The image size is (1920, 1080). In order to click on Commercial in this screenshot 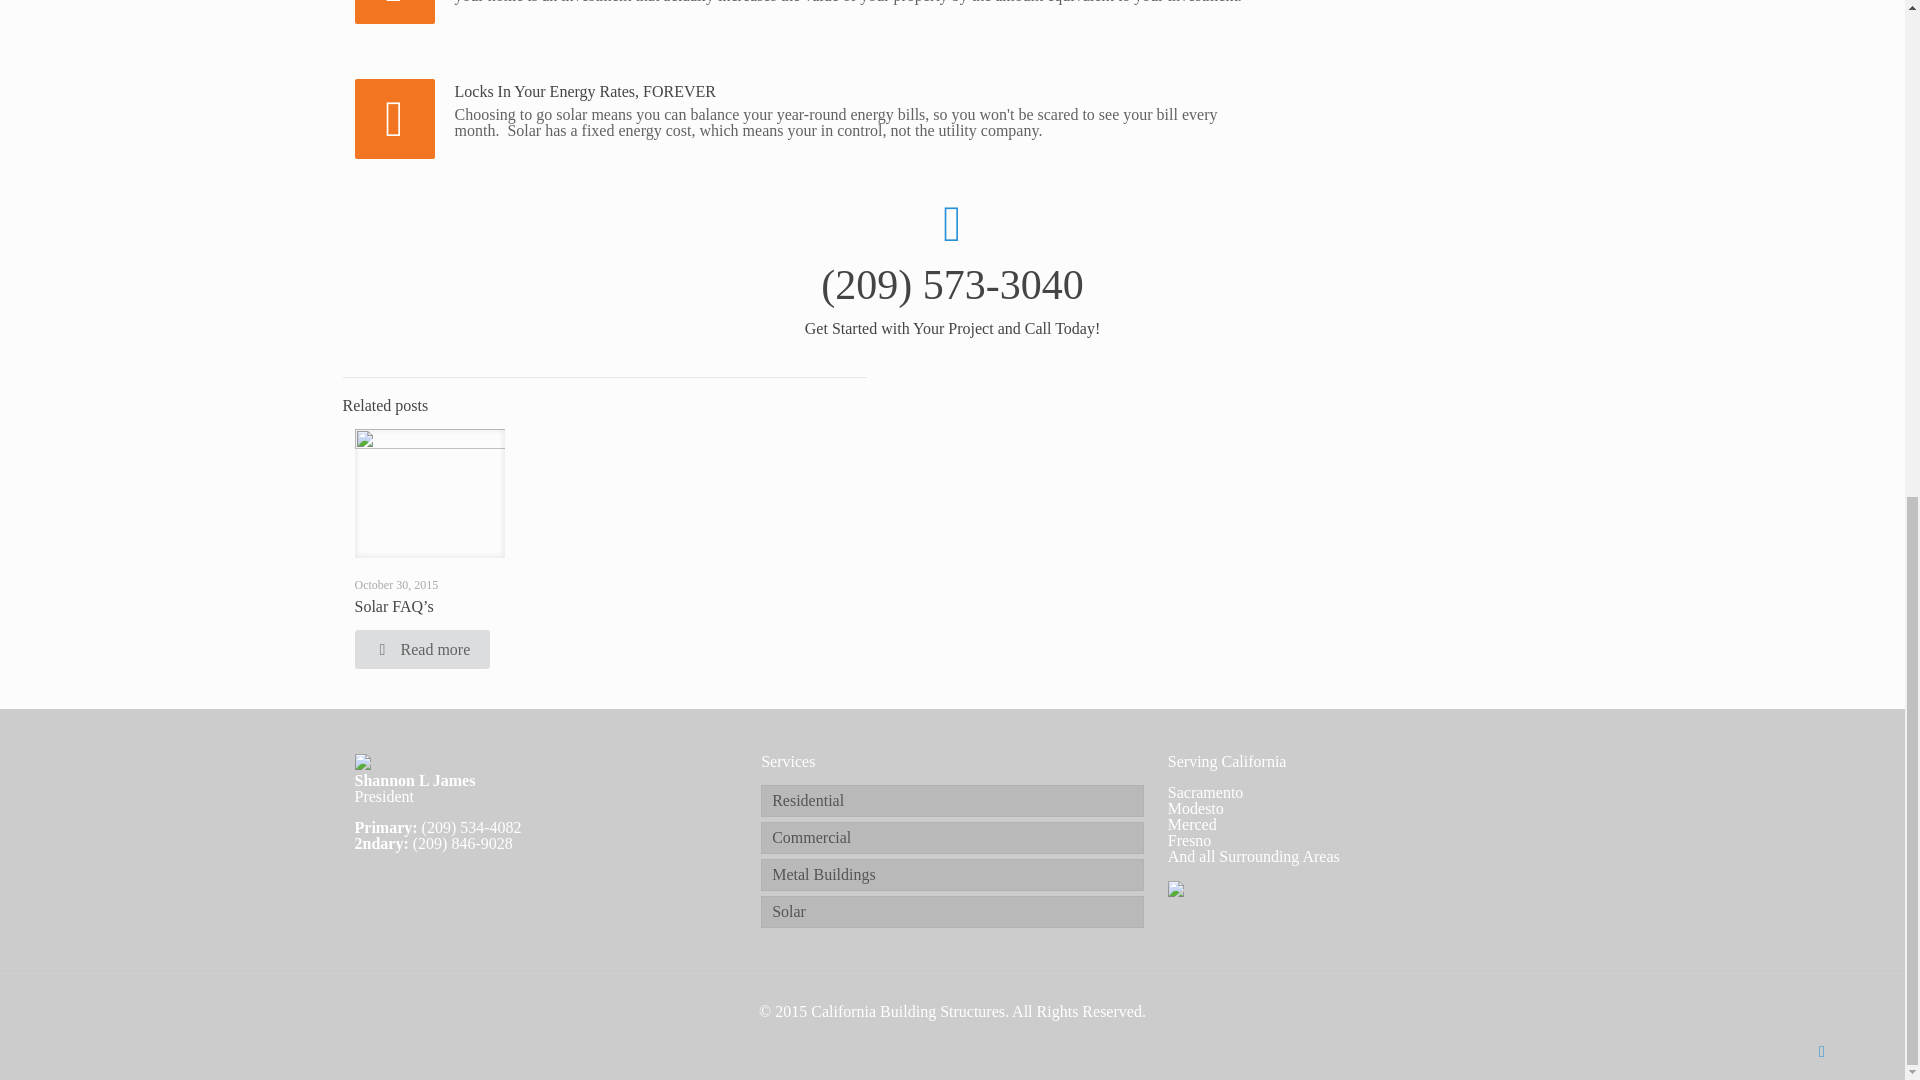, I will do `click(952, 838)`.